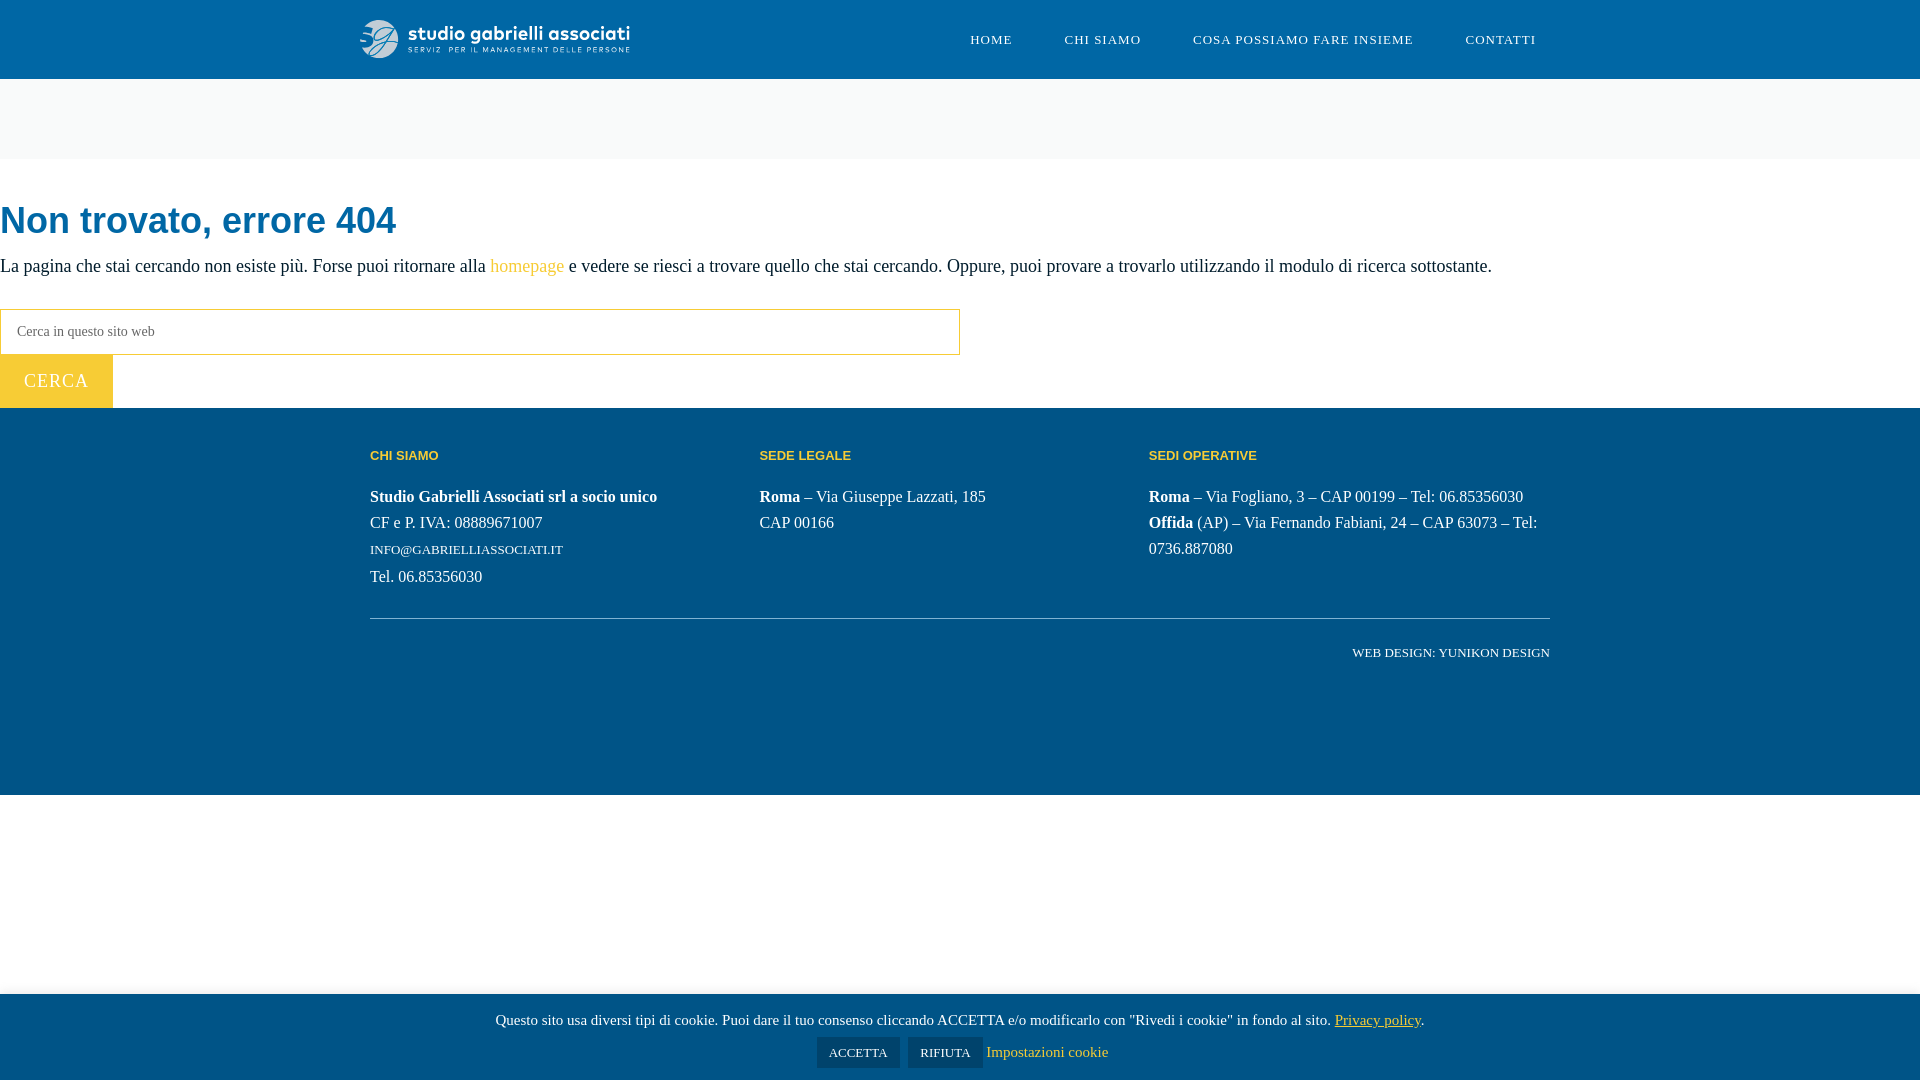 This screenshot has width=1920, height=1080. What do you see at coordinates (1302, 39) in the screenshot?
I see `COSA POSSIAMO FARE INSIEME` at bounding box center [1302, 39].